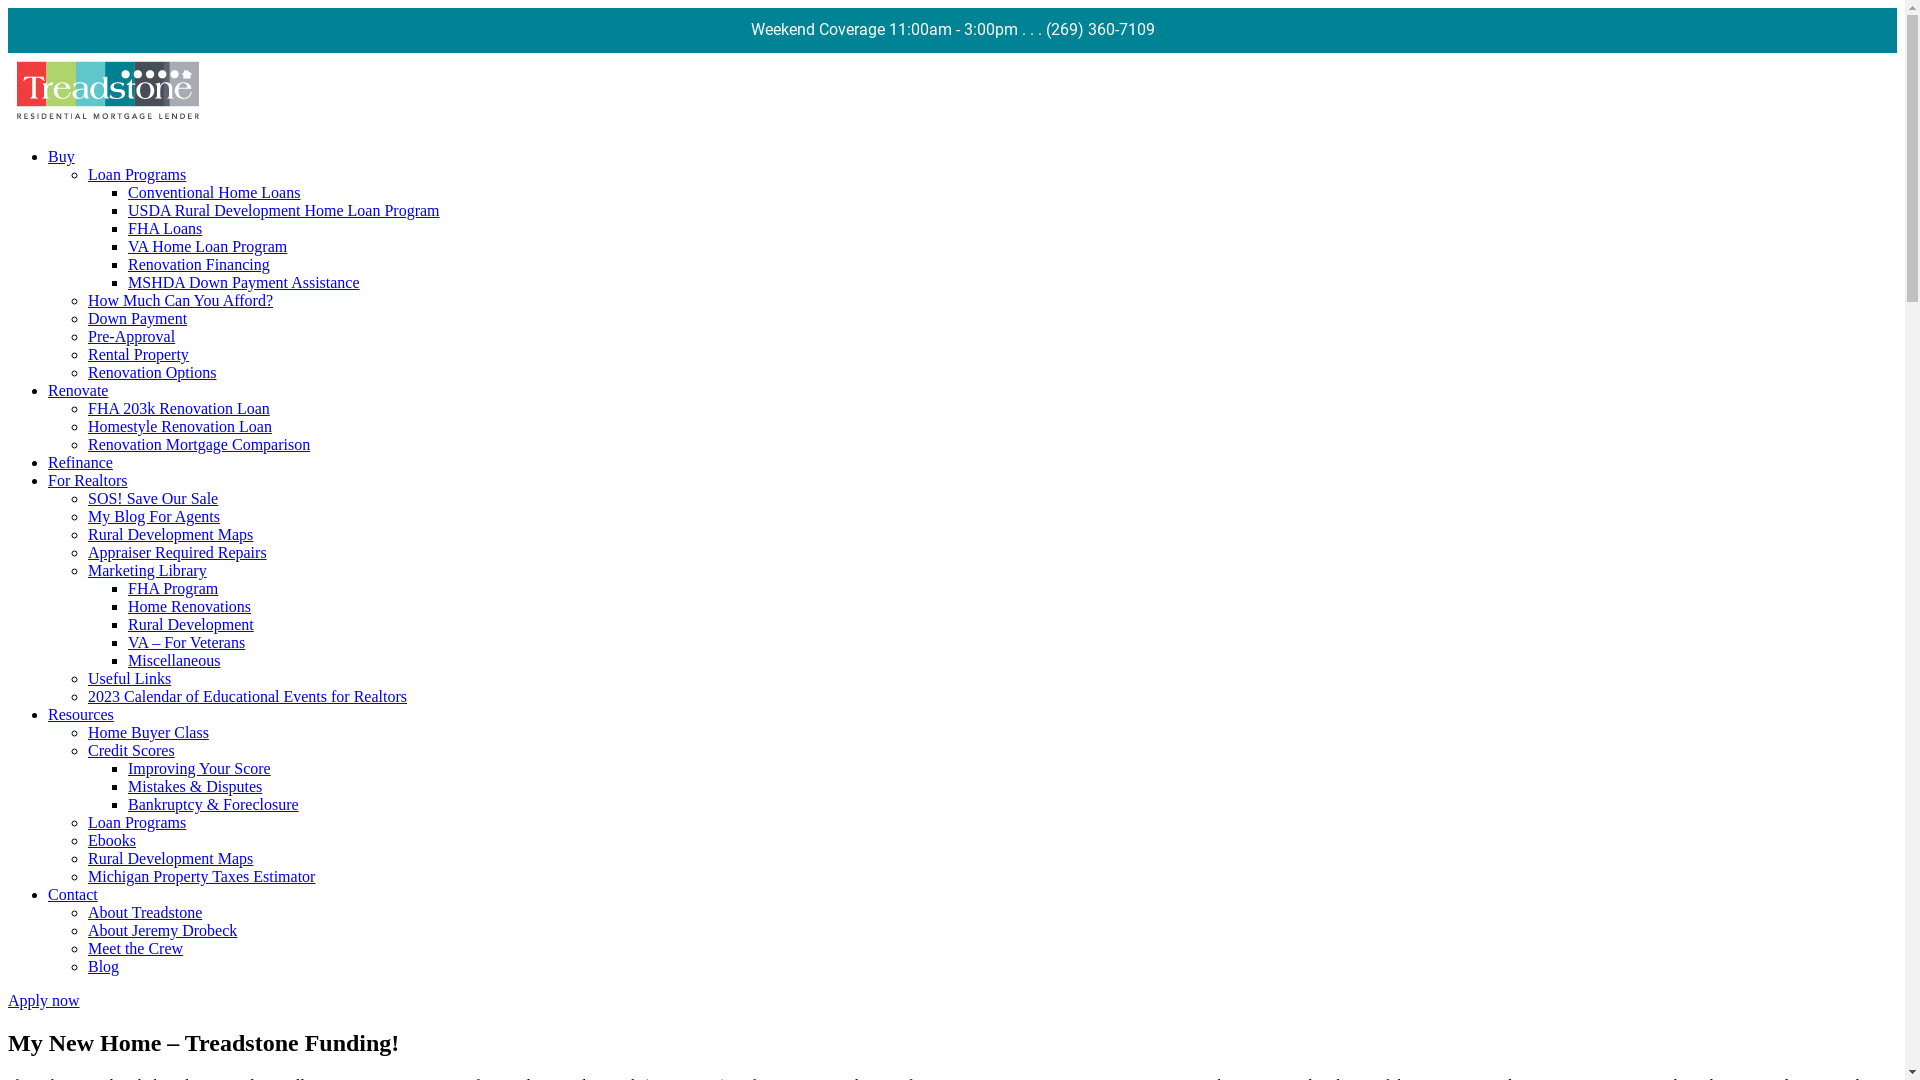 The width and height of the screenshot is (1920, 1080). Describe the element at coordinates (138, 354) in the screenshot. I see `Rental Property` at that location.